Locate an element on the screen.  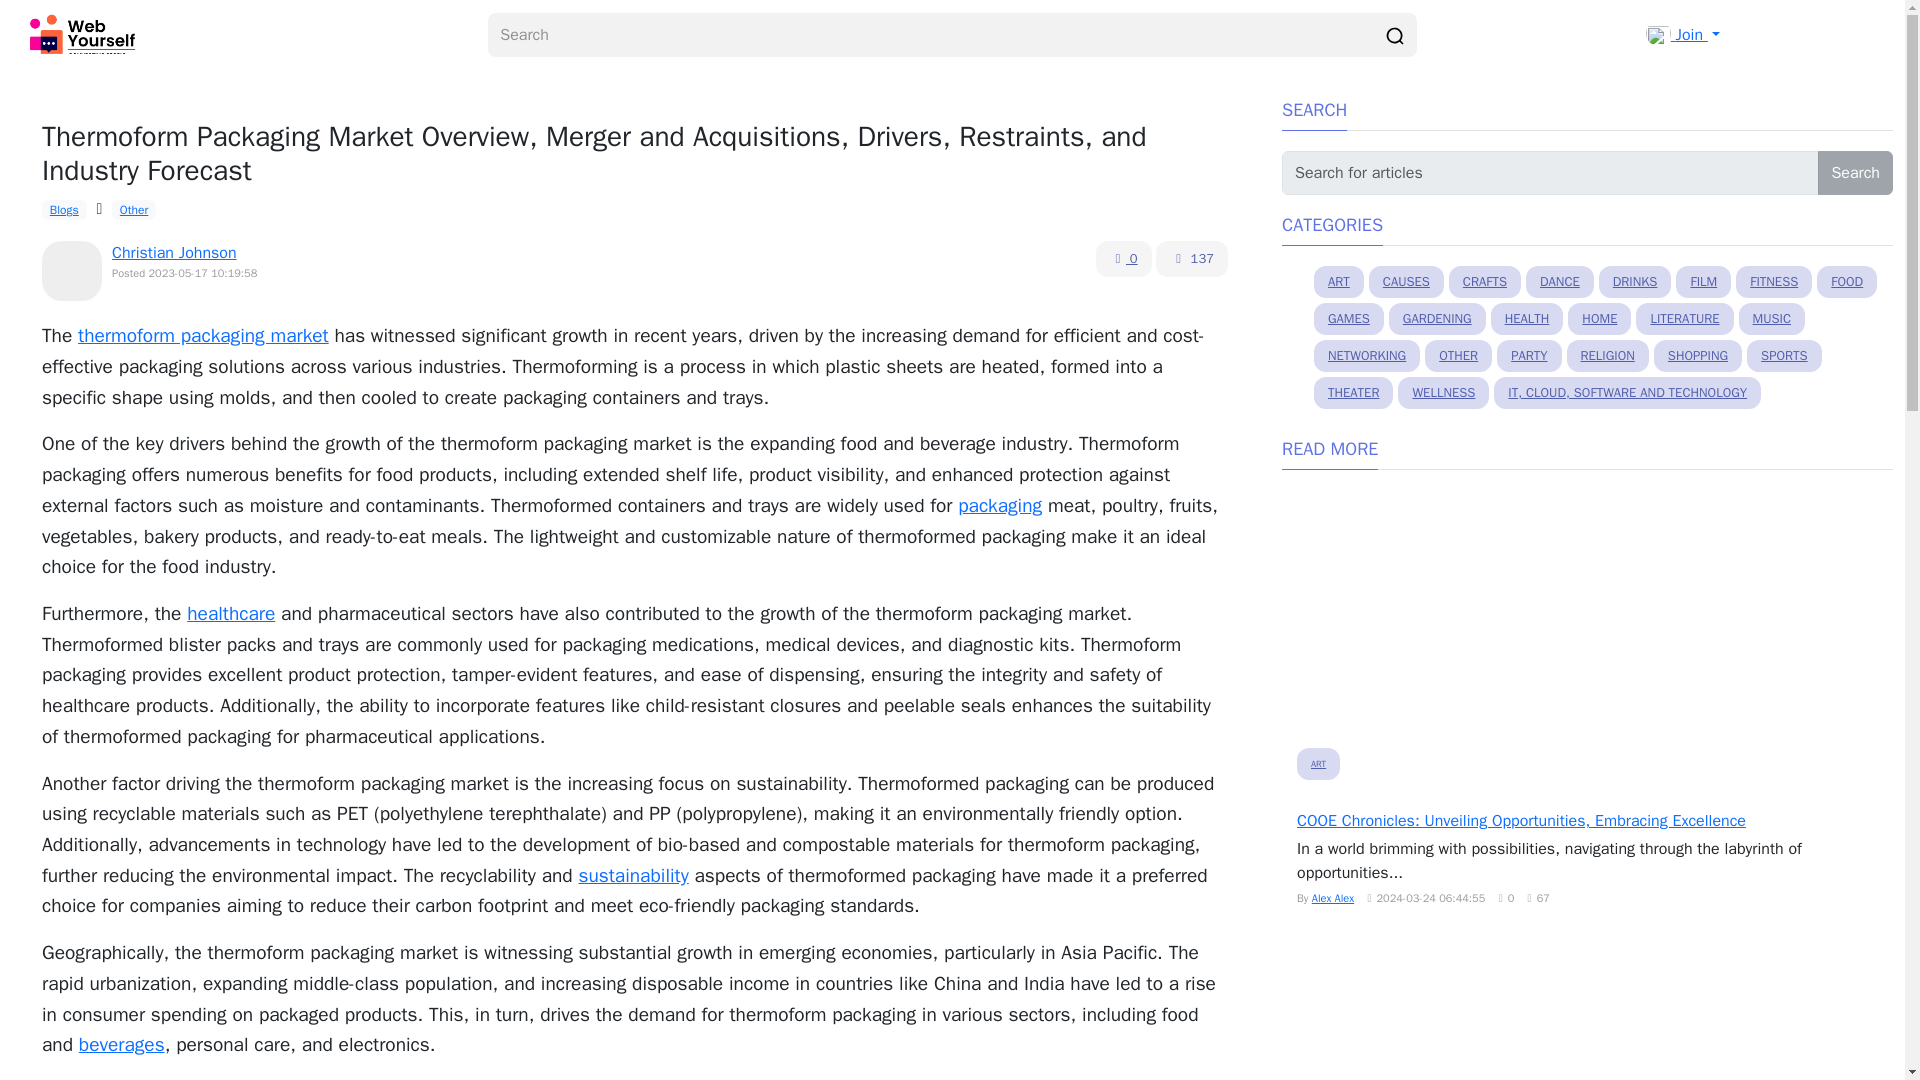
sustainability is located at coordinates (632, 876).